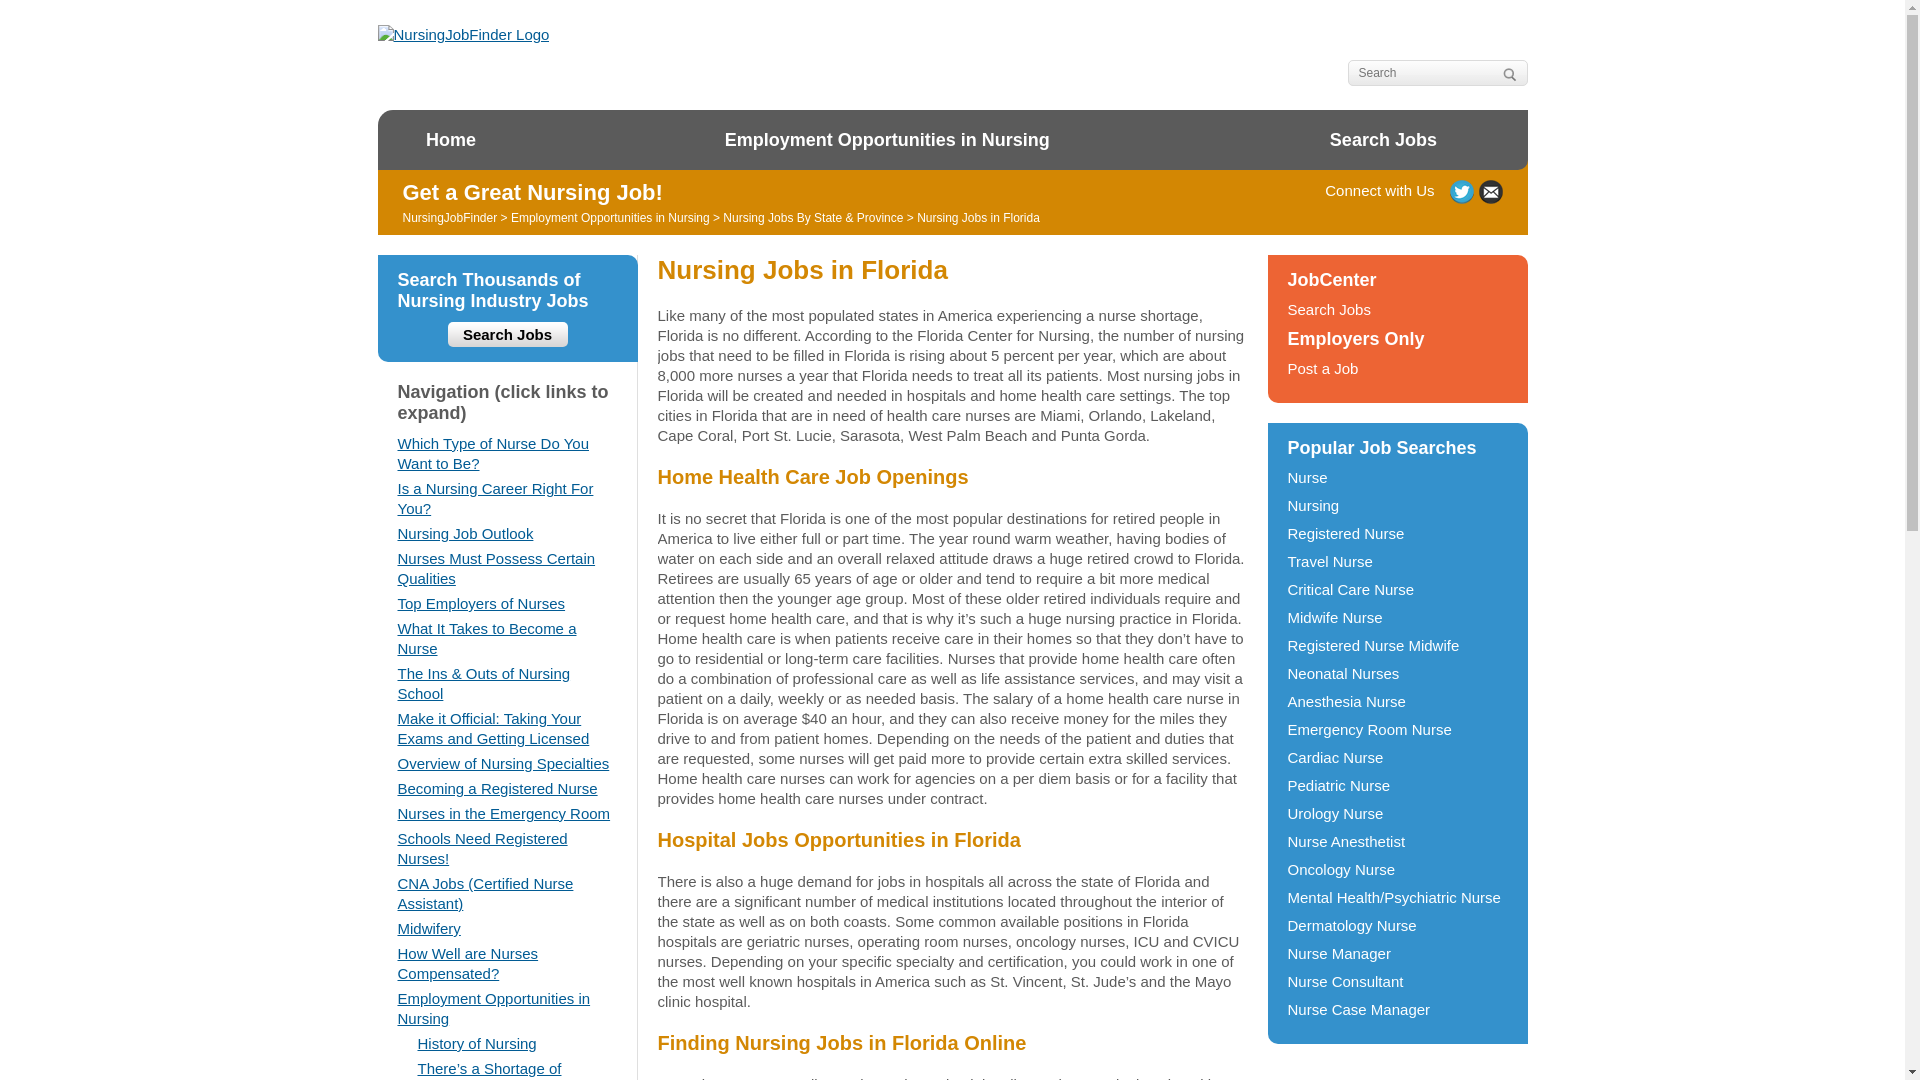  I want to click on Employment Opportunities in Nursing, so click(610, 217).